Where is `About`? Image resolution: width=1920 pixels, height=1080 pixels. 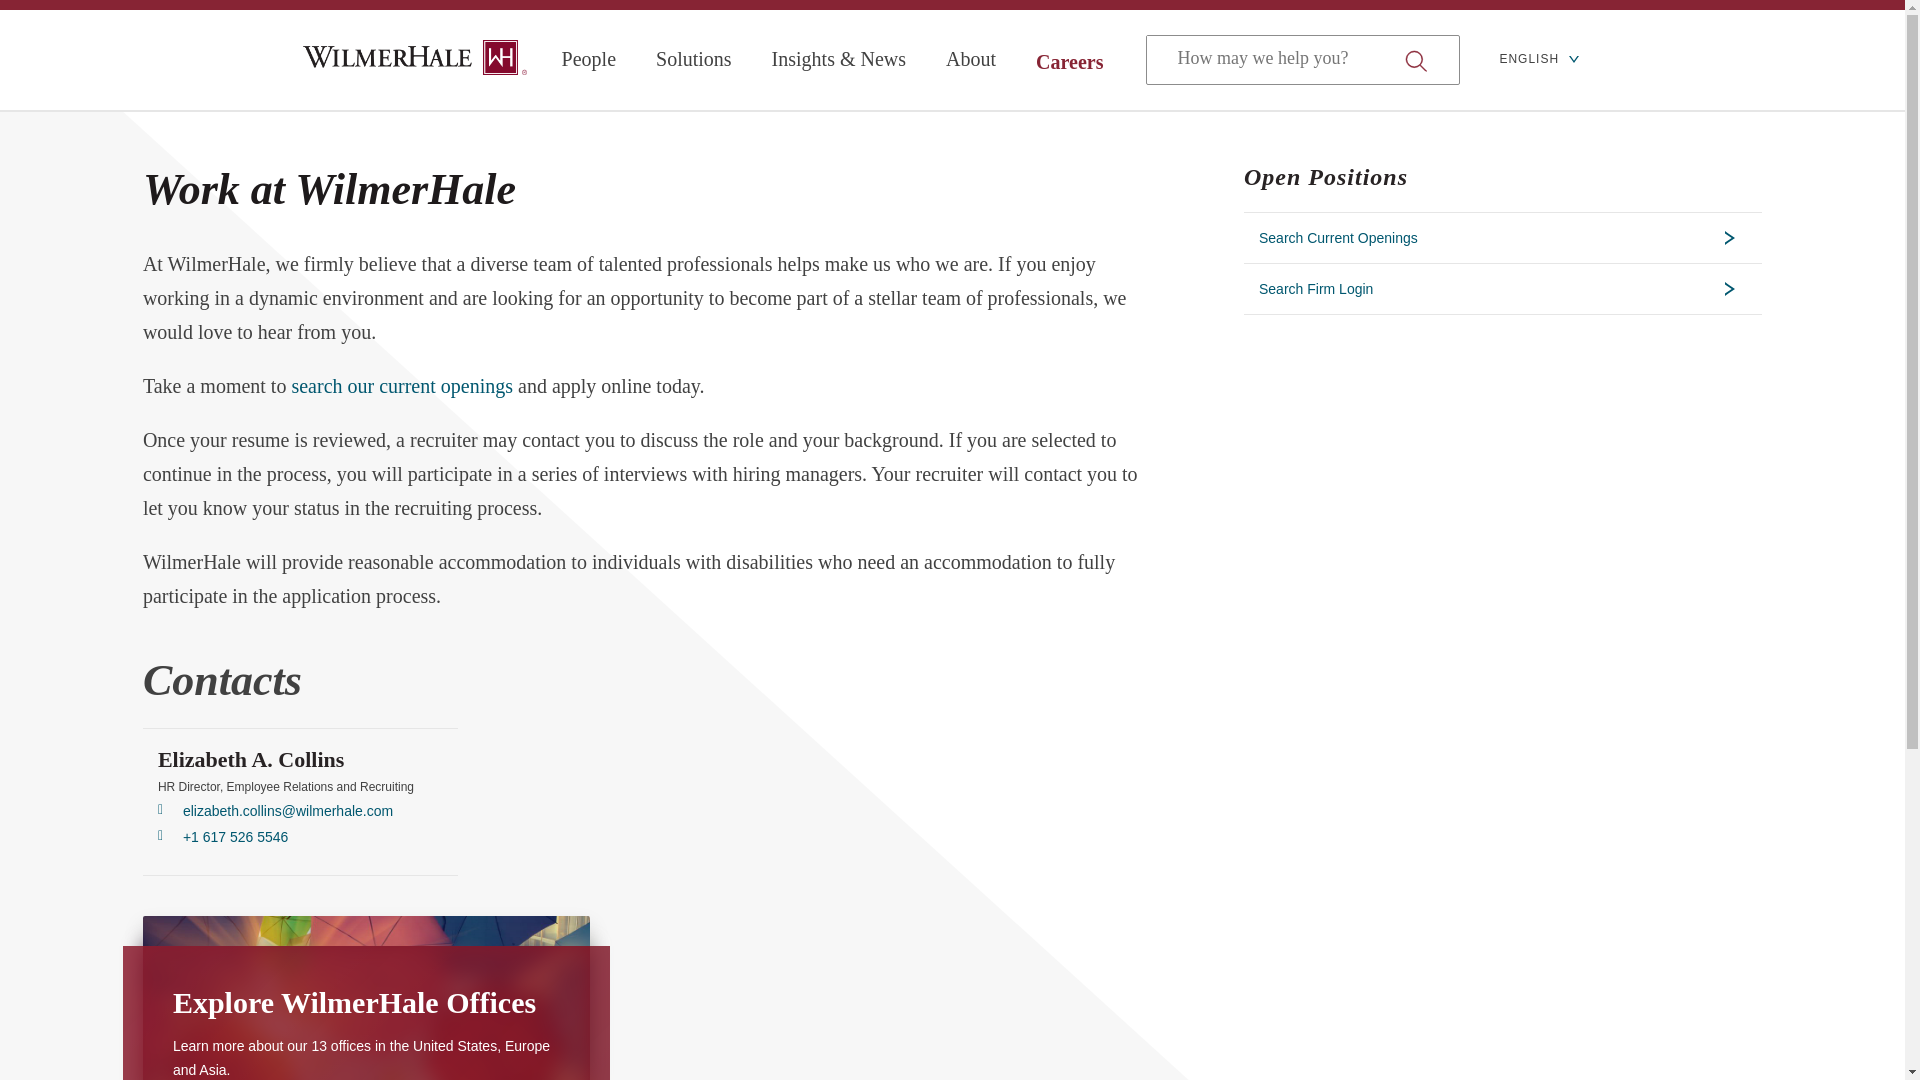 About is located at coordinates (971, 59).